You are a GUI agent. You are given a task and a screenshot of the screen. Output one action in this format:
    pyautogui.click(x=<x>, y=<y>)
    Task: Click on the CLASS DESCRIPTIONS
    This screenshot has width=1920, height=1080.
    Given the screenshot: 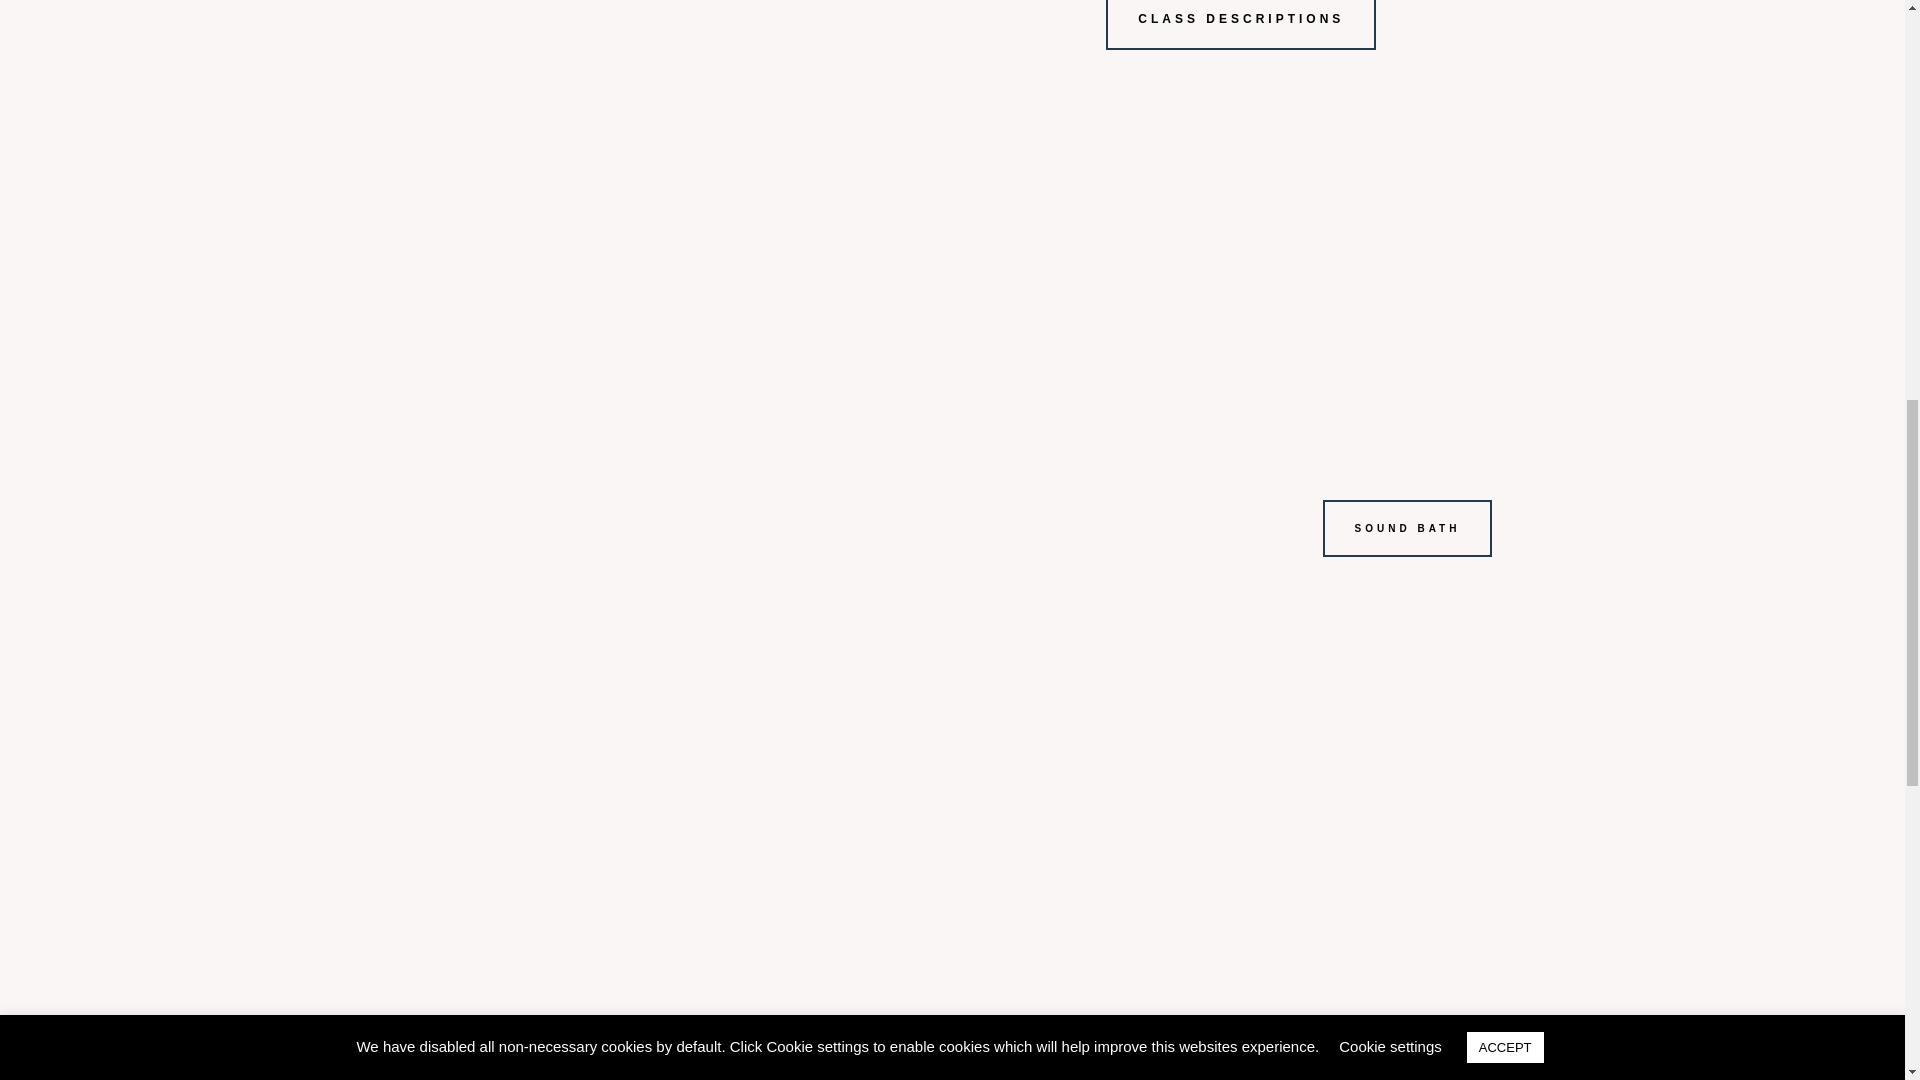 What is the action you would take?
    pyautogui.click(x=1240, y=24)
    